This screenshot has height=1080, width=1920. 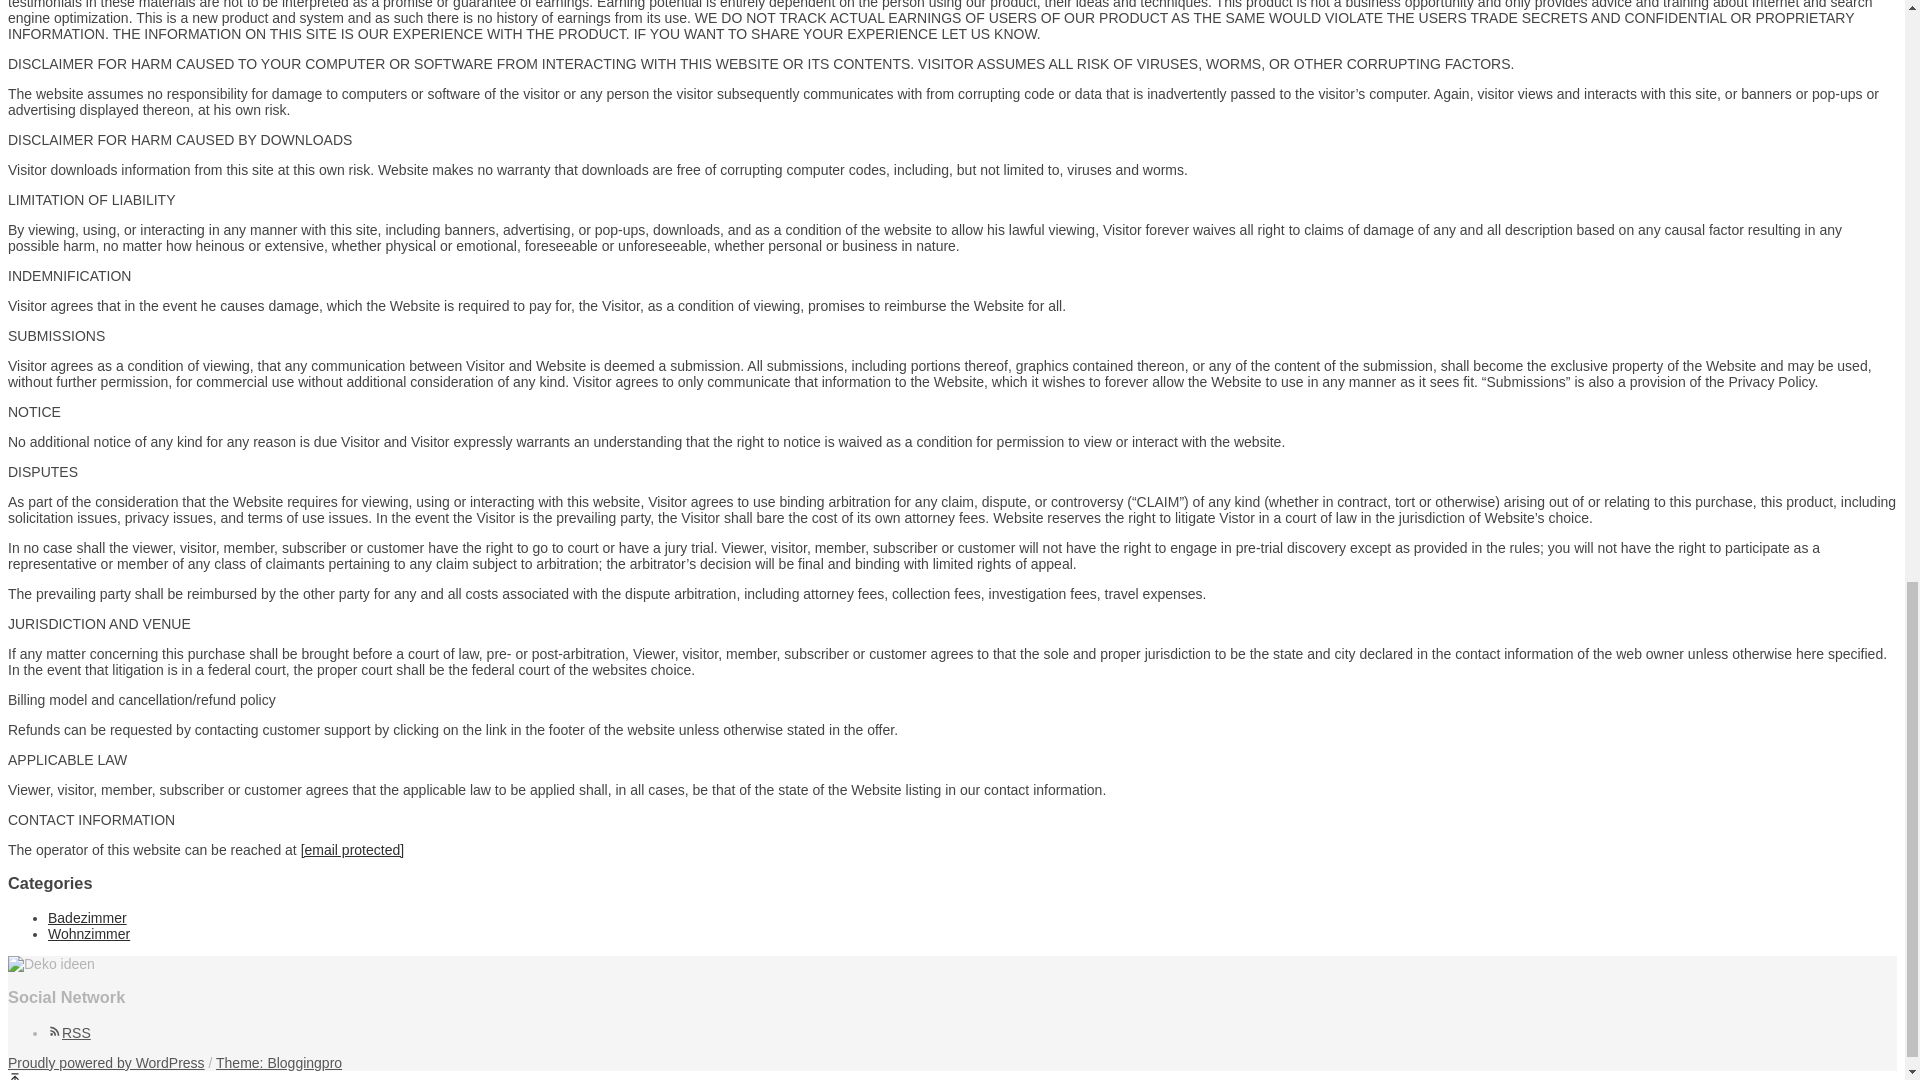 What do you see at coordinates (89, 933) in the screenshot?
I see `Wohnzimmer` at bounding box center [89, 933].